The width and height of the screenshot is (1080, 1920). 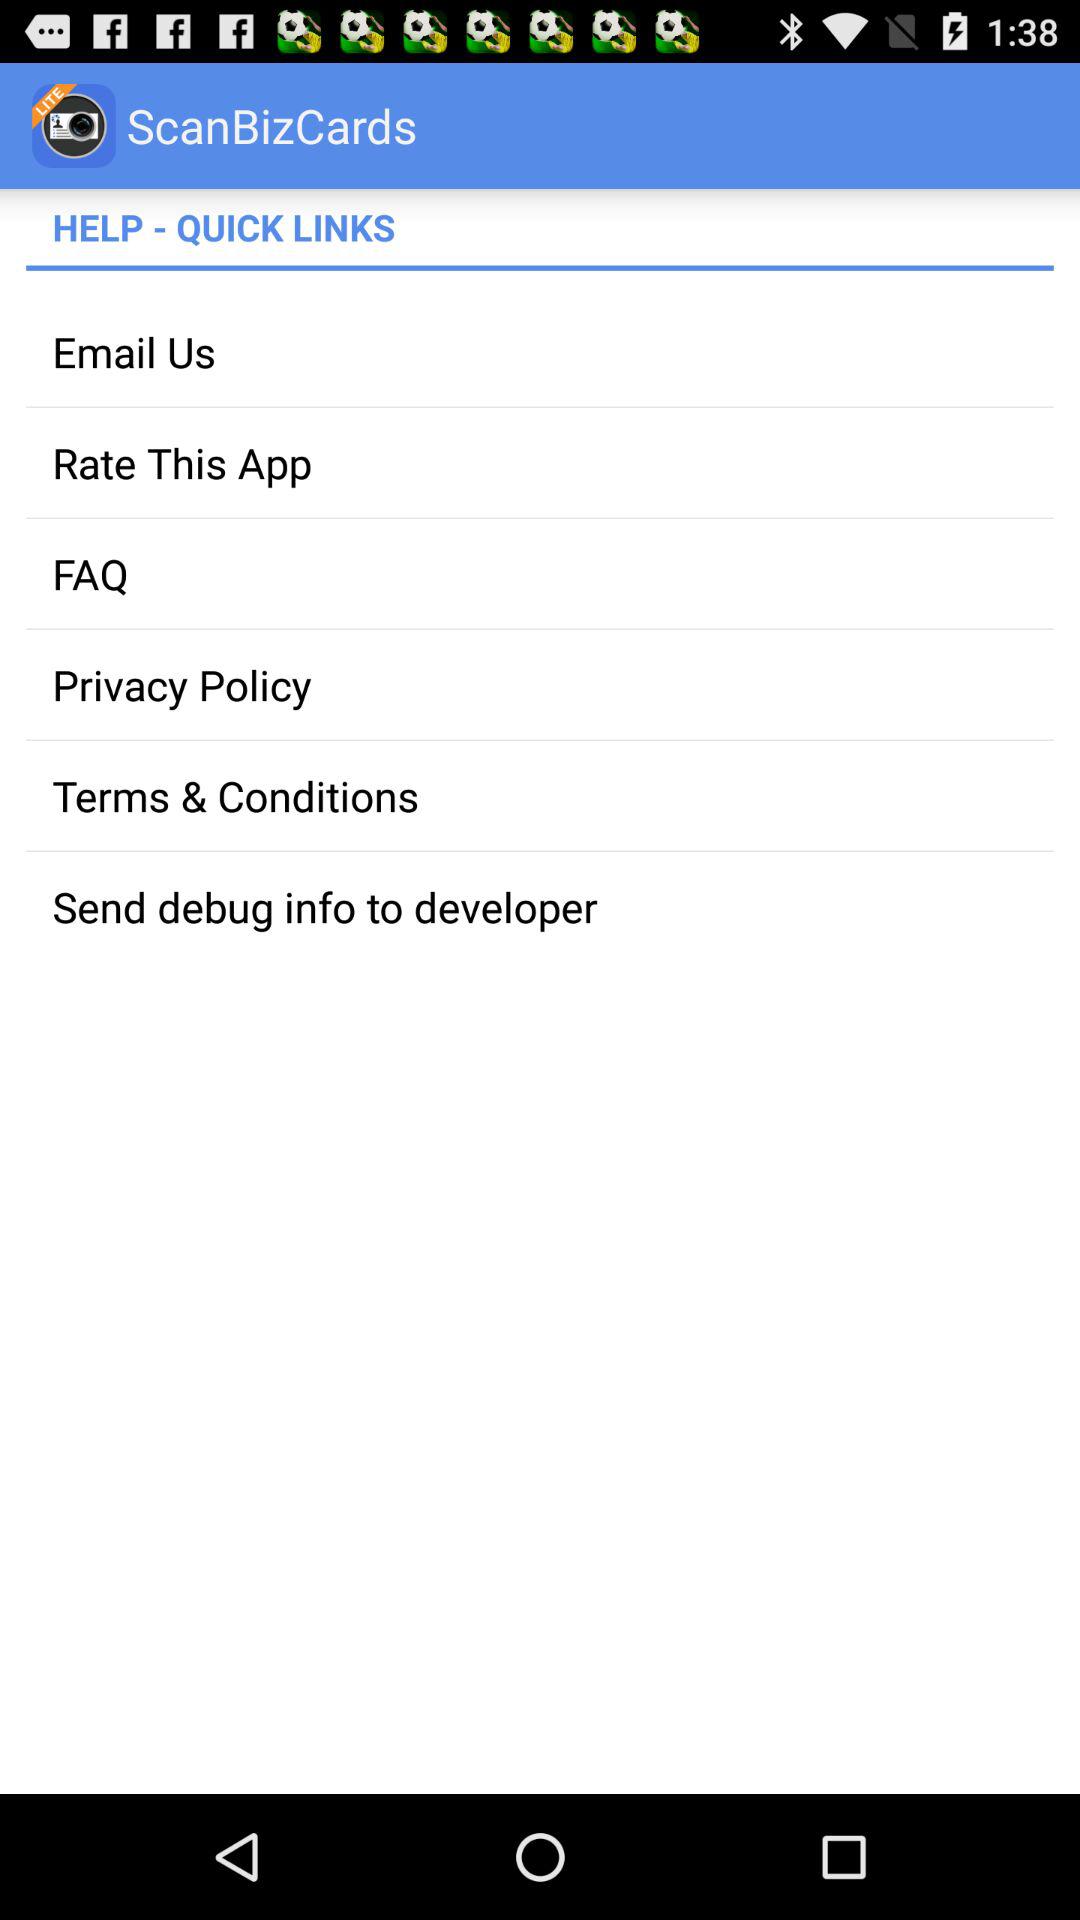 What do you see at coordinates (540, 684) in the screenshot?
I see `launch the privacy policy app` at bounding box center [540, 684].